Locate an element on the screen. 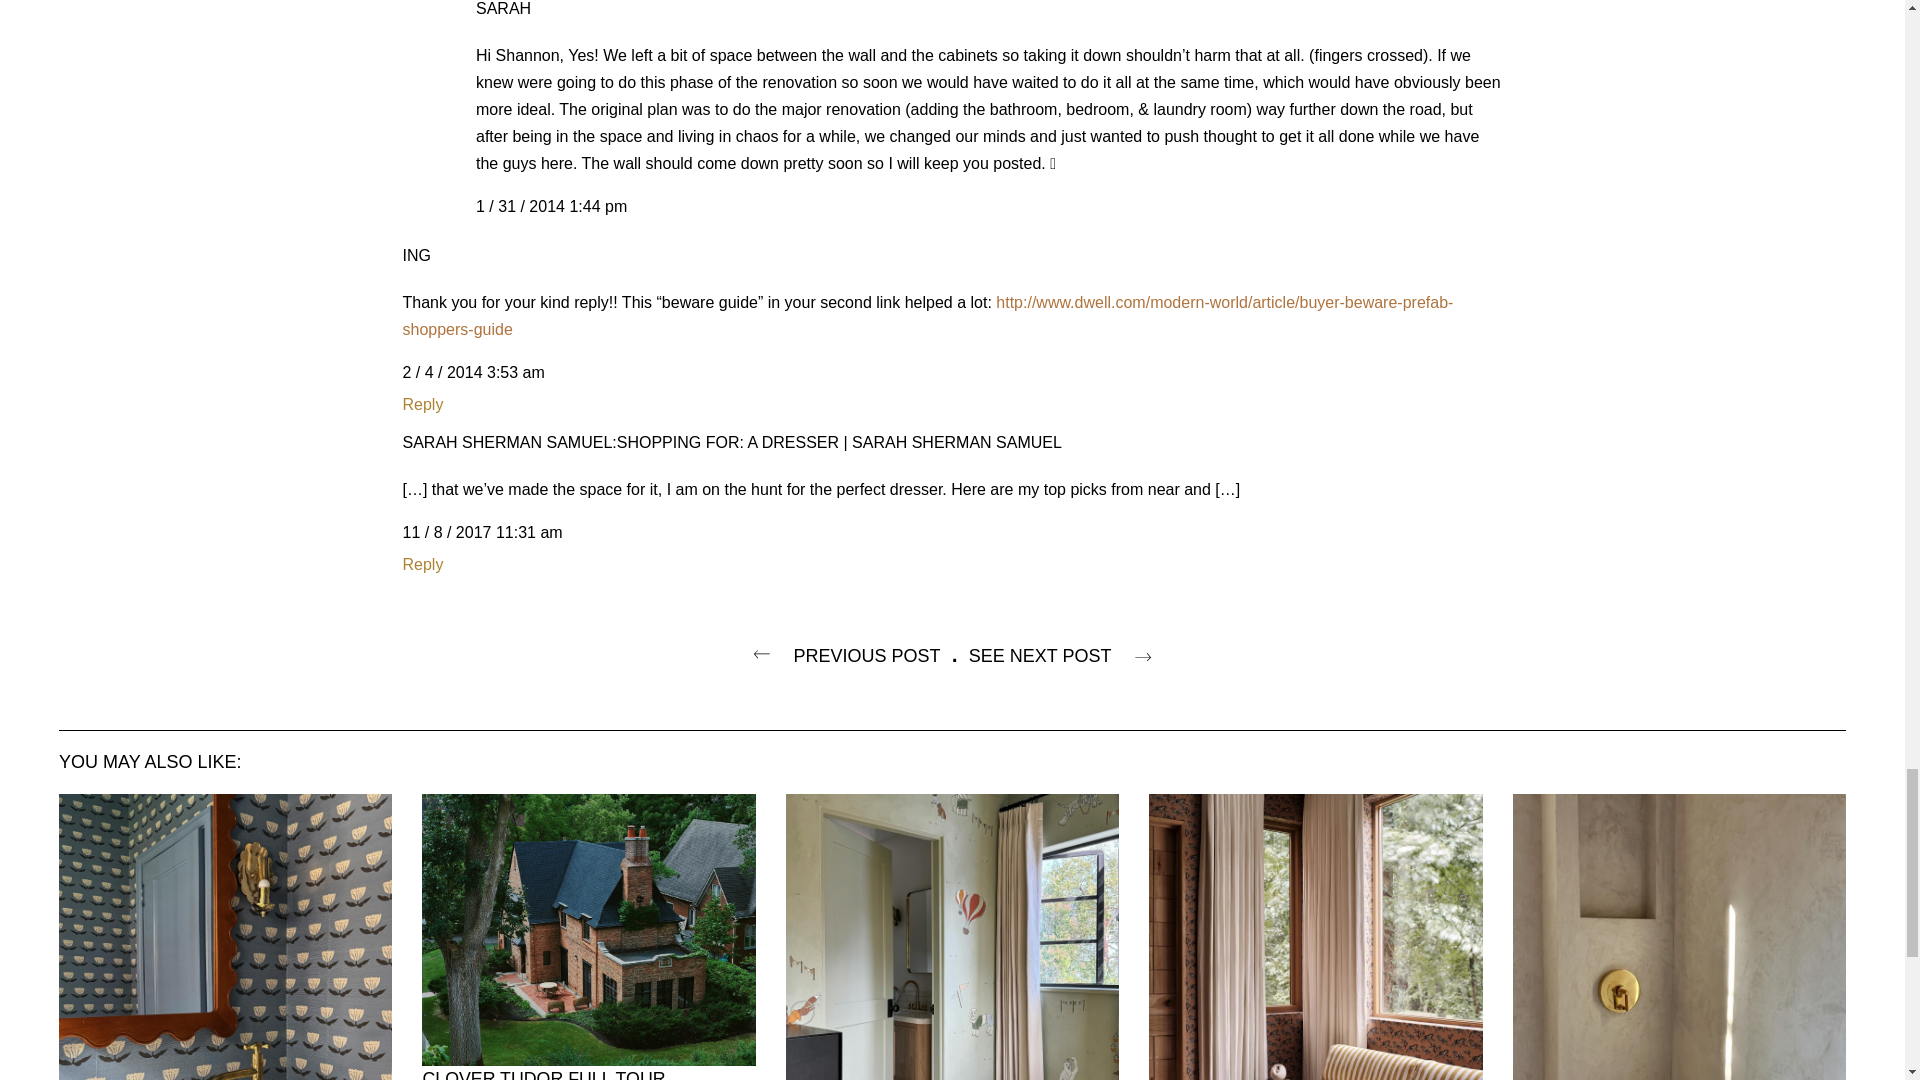 The height and width of the screenshot is (1080, 1920). Permanent Link to this comment is located at coordinates (552, 206).